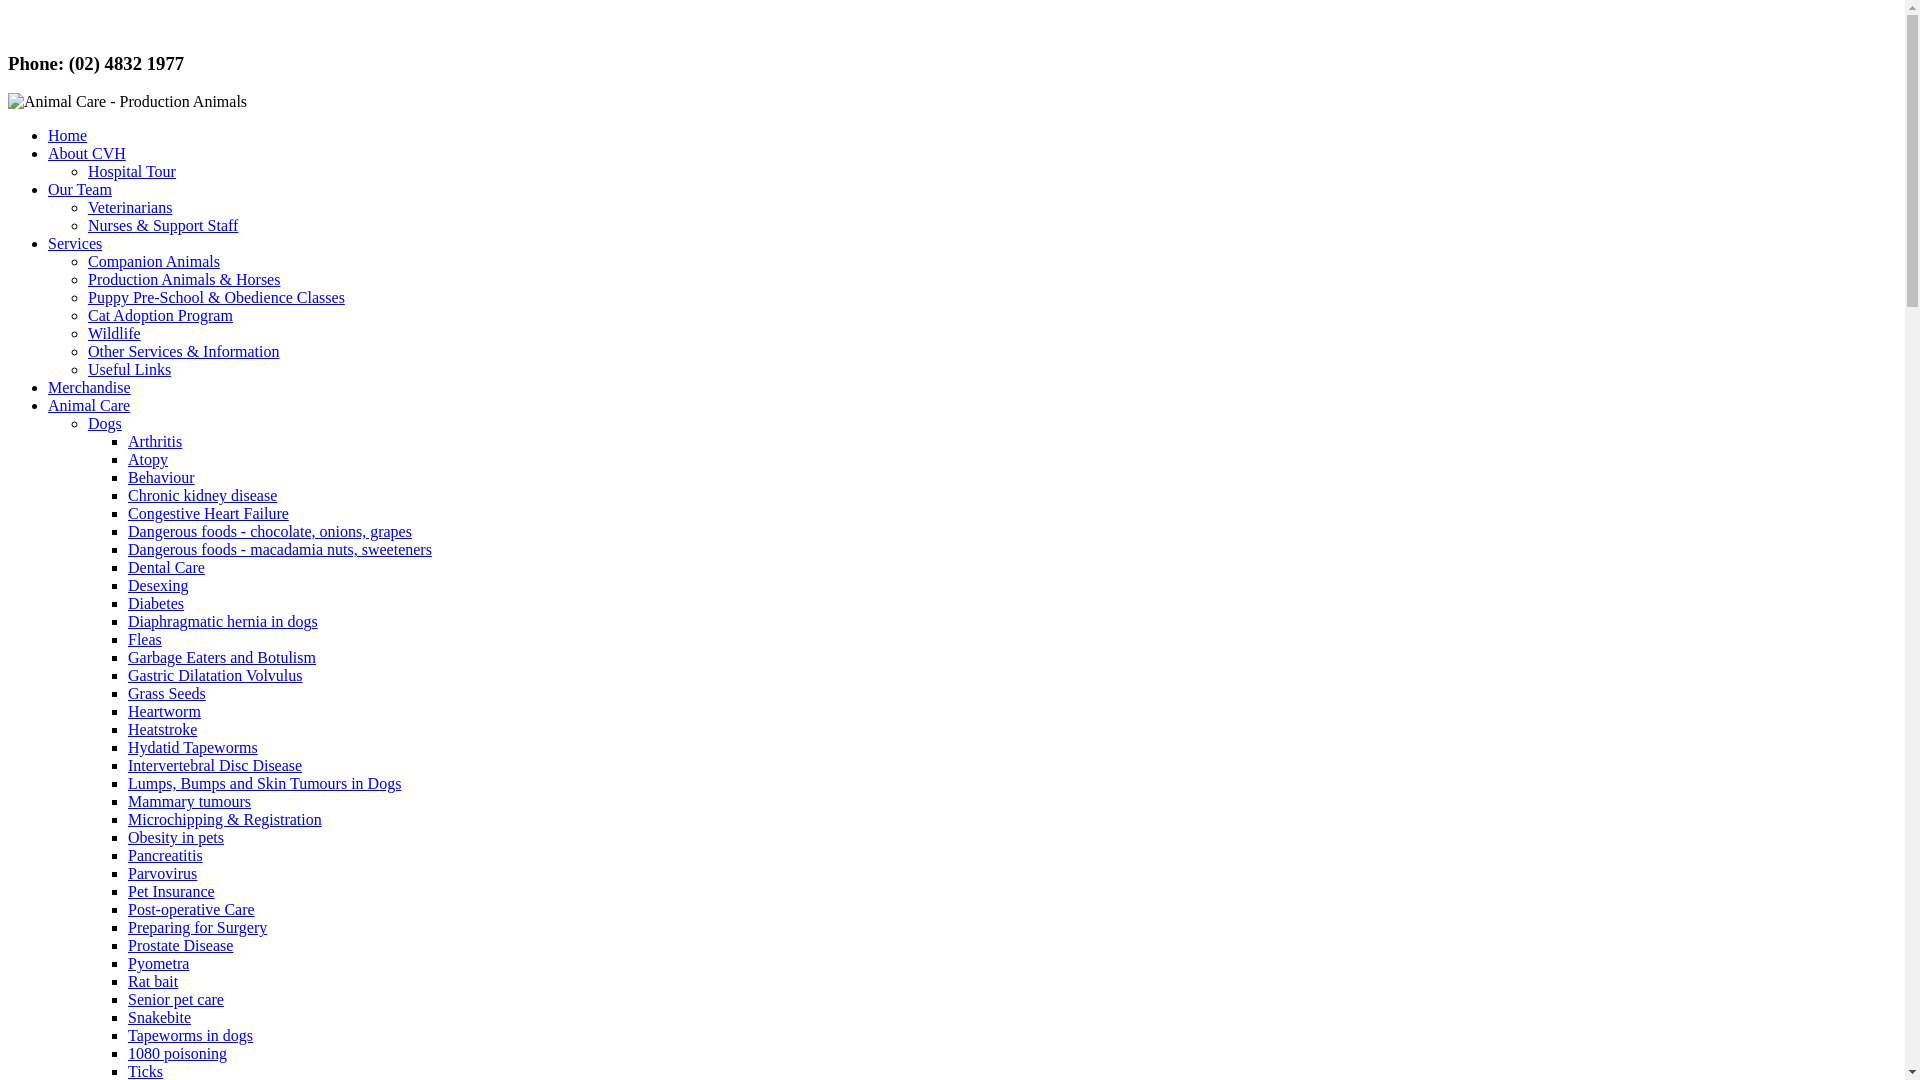 This screenshot has height=1080, width=1920. What do you see at coordinates (216, 676) in the screenshot?
I see `Gastric Dilatation Volvulus` at bounding box center [216, 676].